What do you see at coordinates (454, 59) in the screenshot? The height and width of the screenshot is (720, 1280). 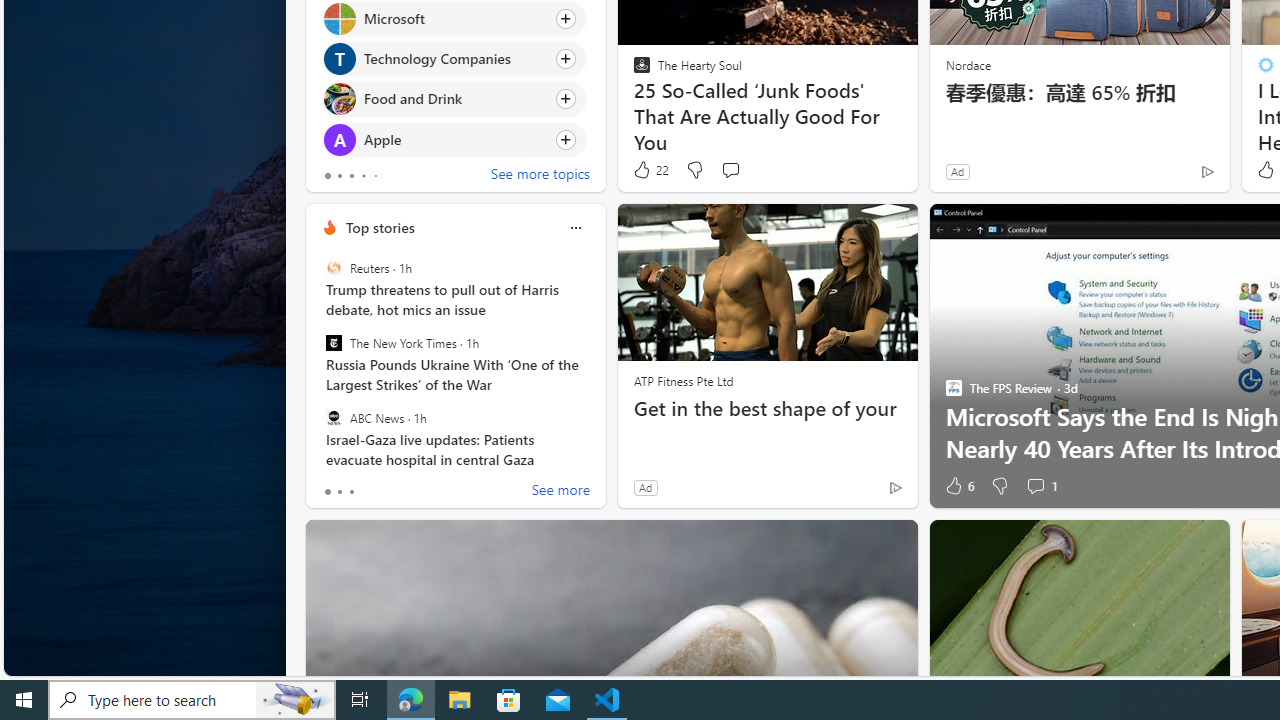 I see `Click to follow topic Technology Companies` at bounding box center [454, 59].